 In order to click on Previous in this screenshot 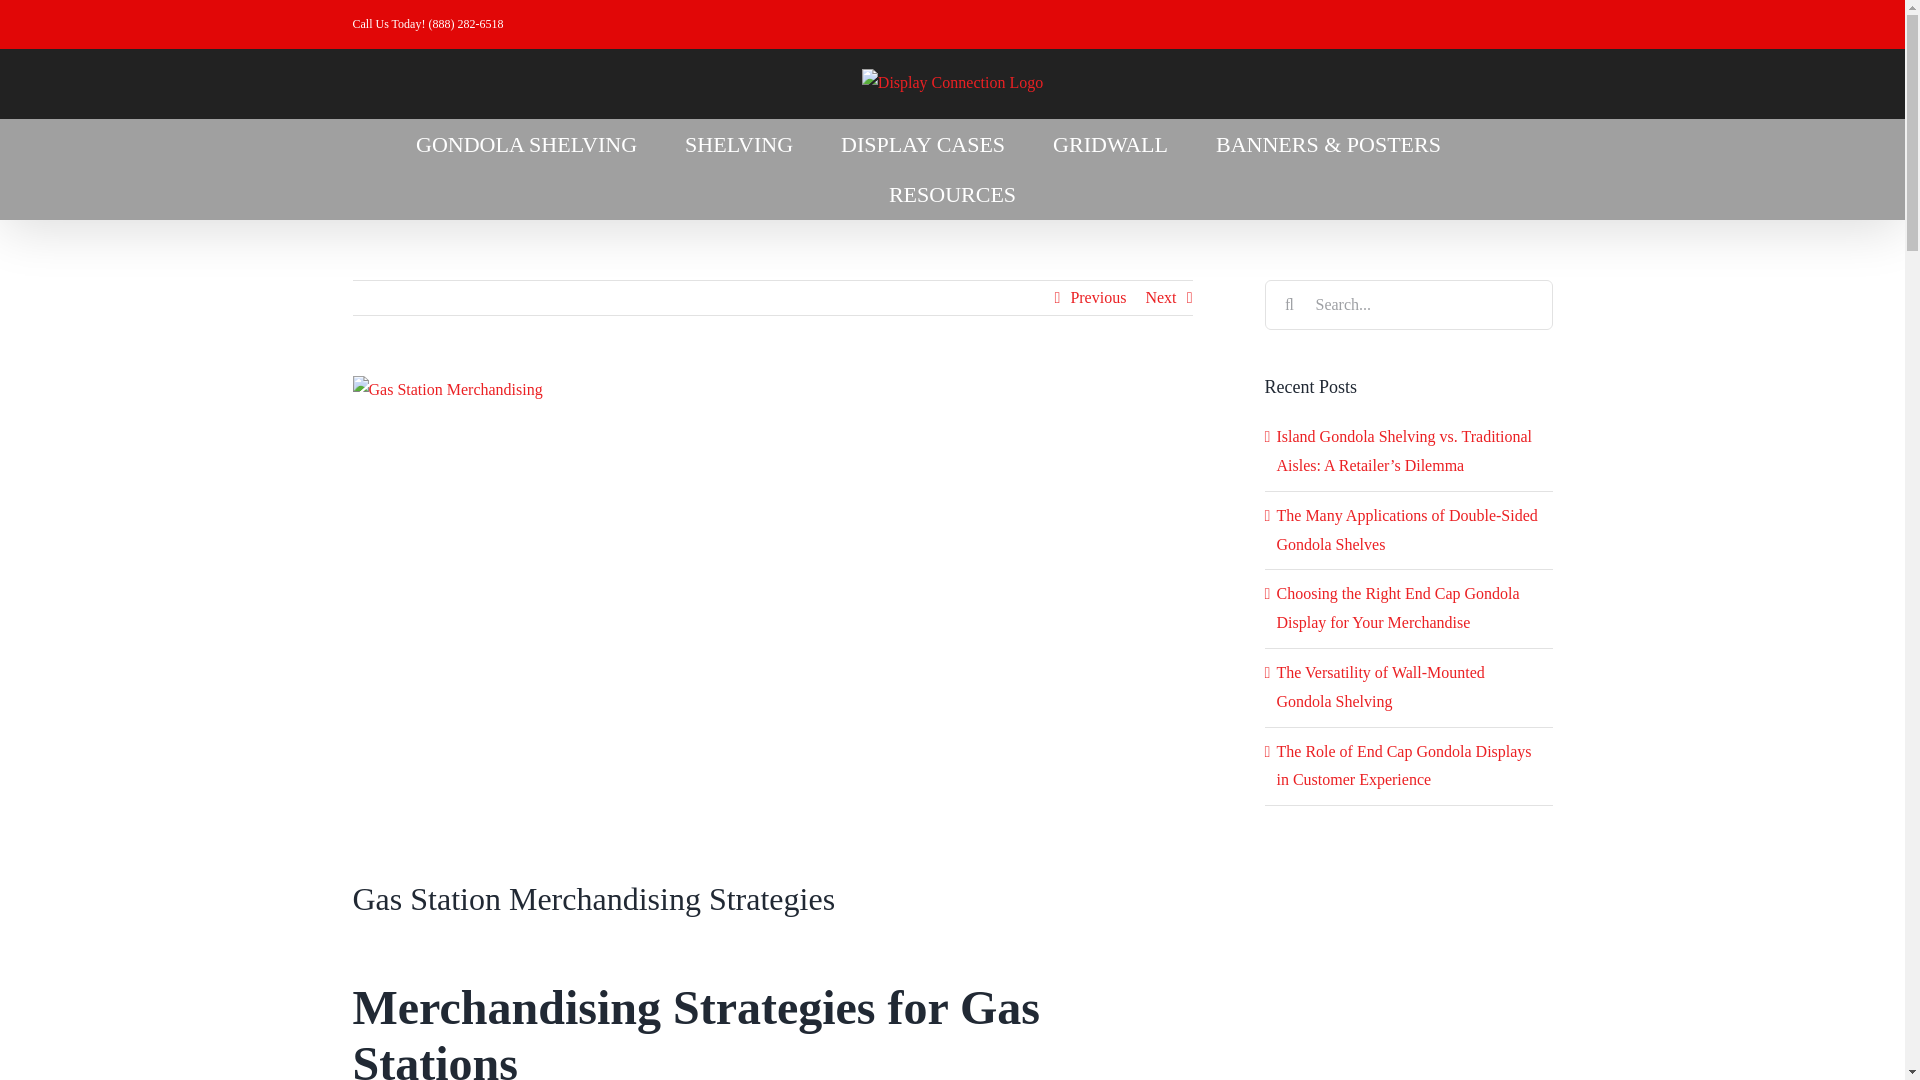, I will do `click(1097, 298)`.